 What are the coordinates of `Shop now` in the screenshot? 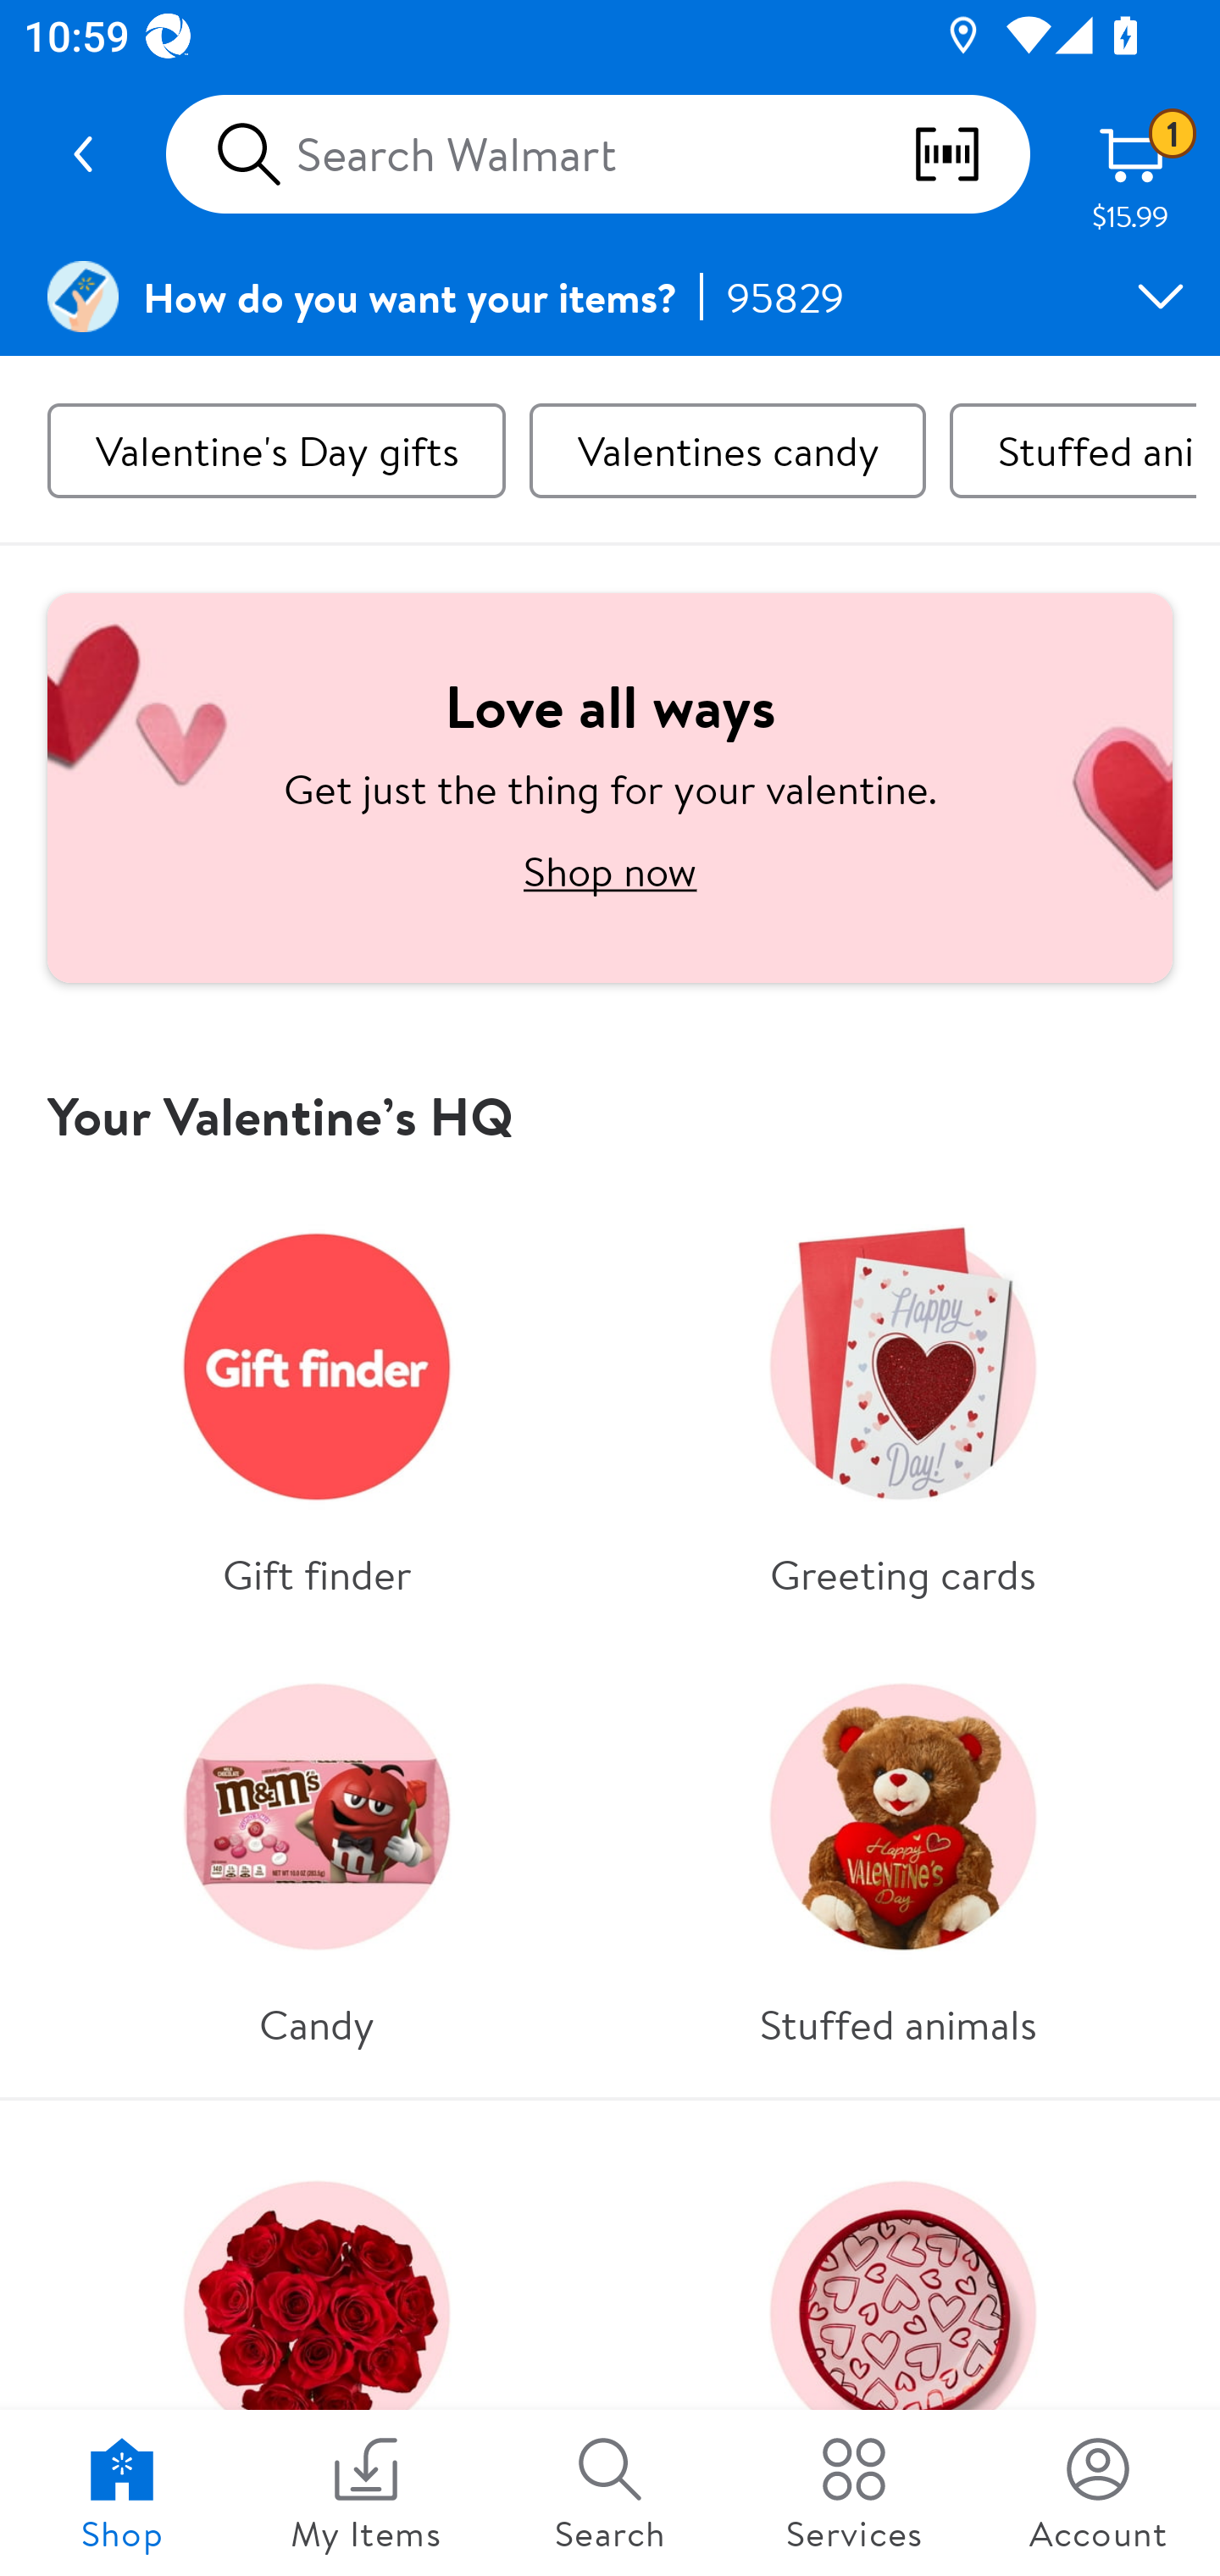 It's located at (610, 870).